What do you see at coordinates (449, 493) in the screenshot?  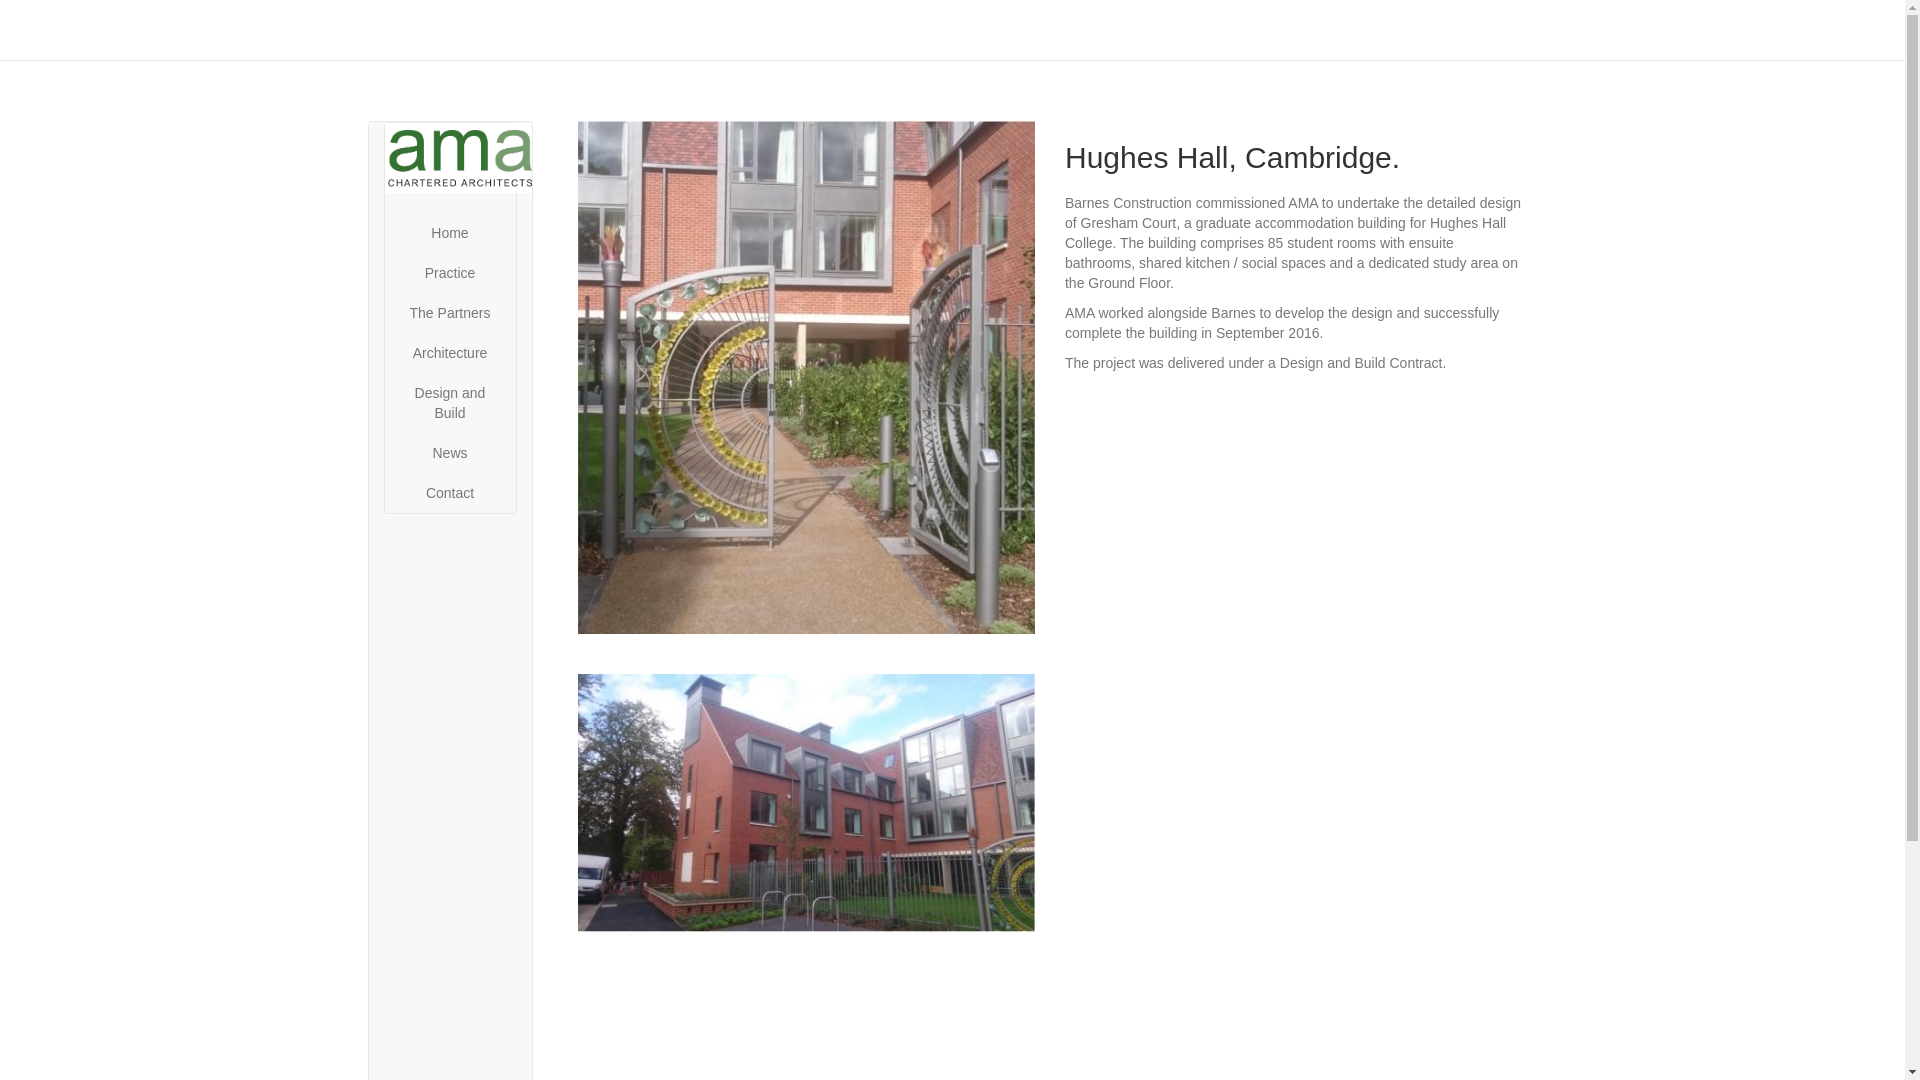 I see `Contact` at bounding box center [449, 493].